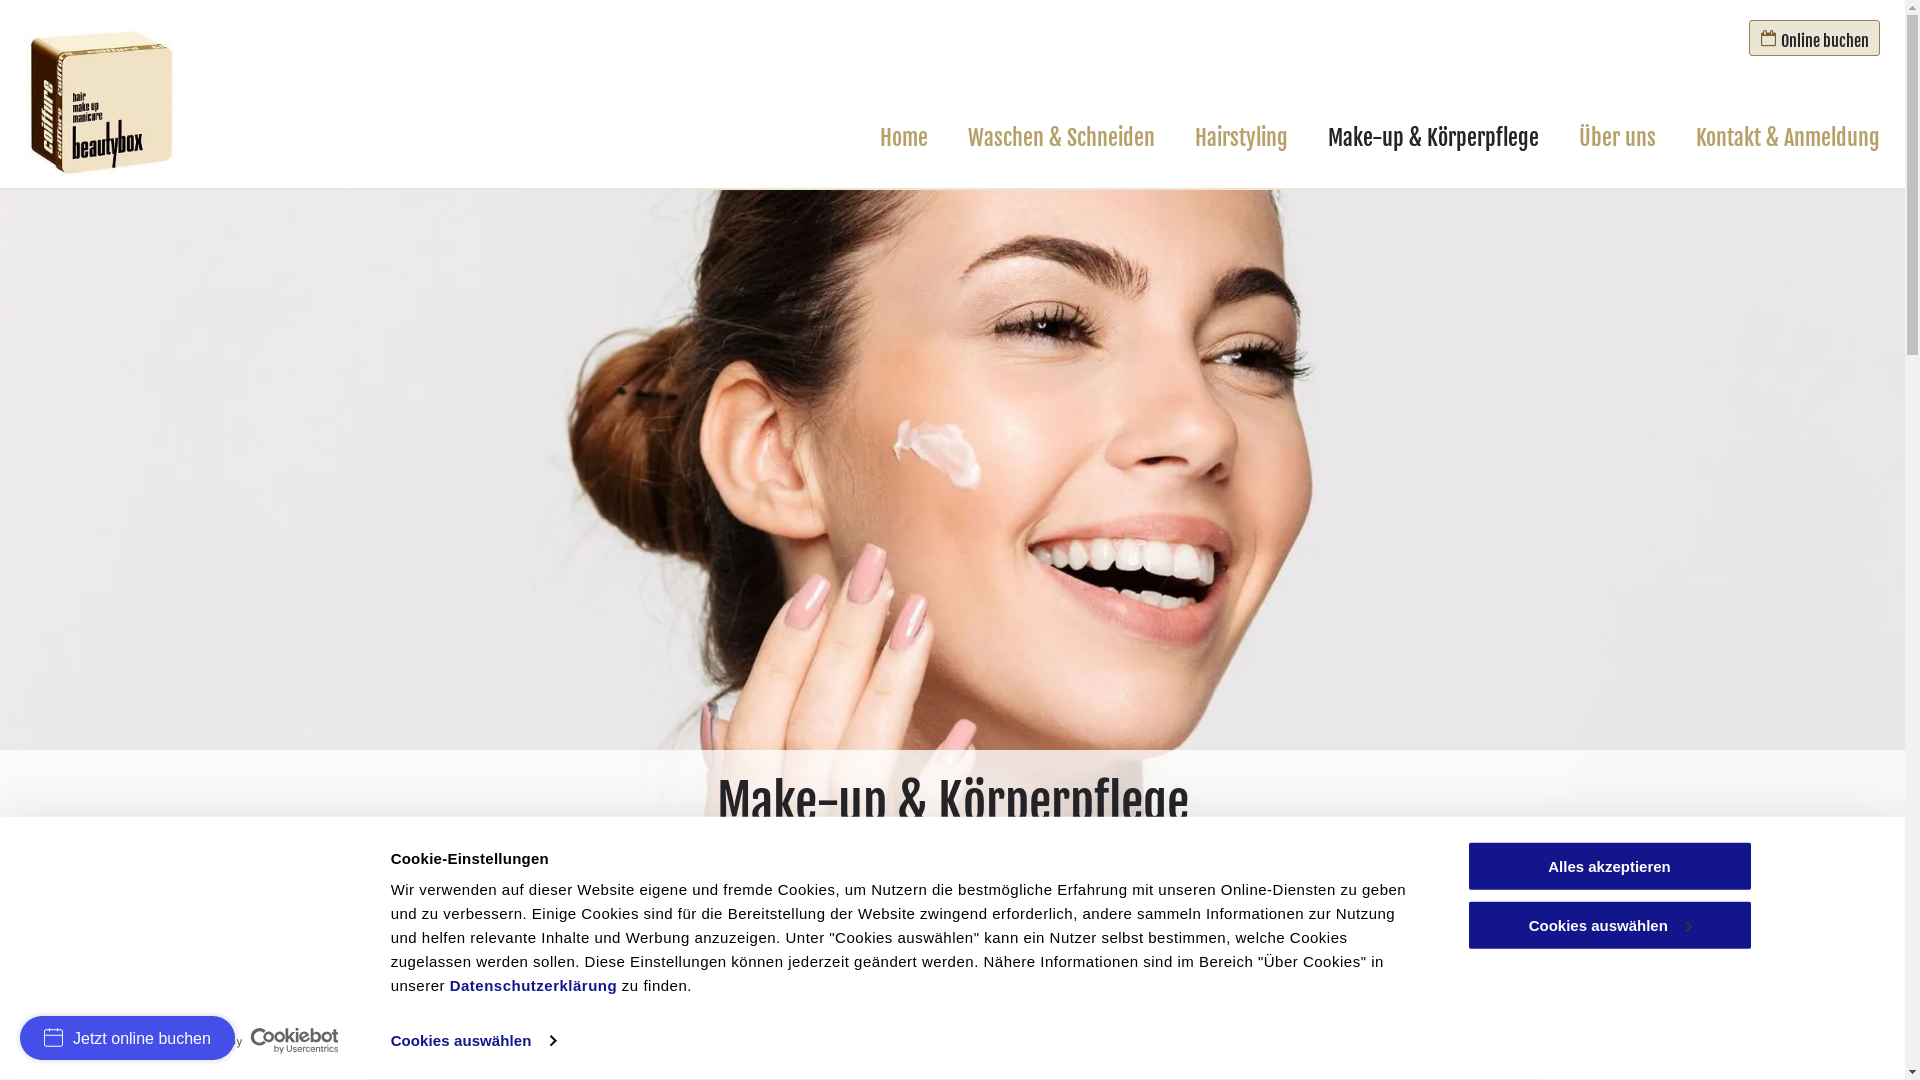  I want to click on Jetzt online buchen, so click(128, 1038).